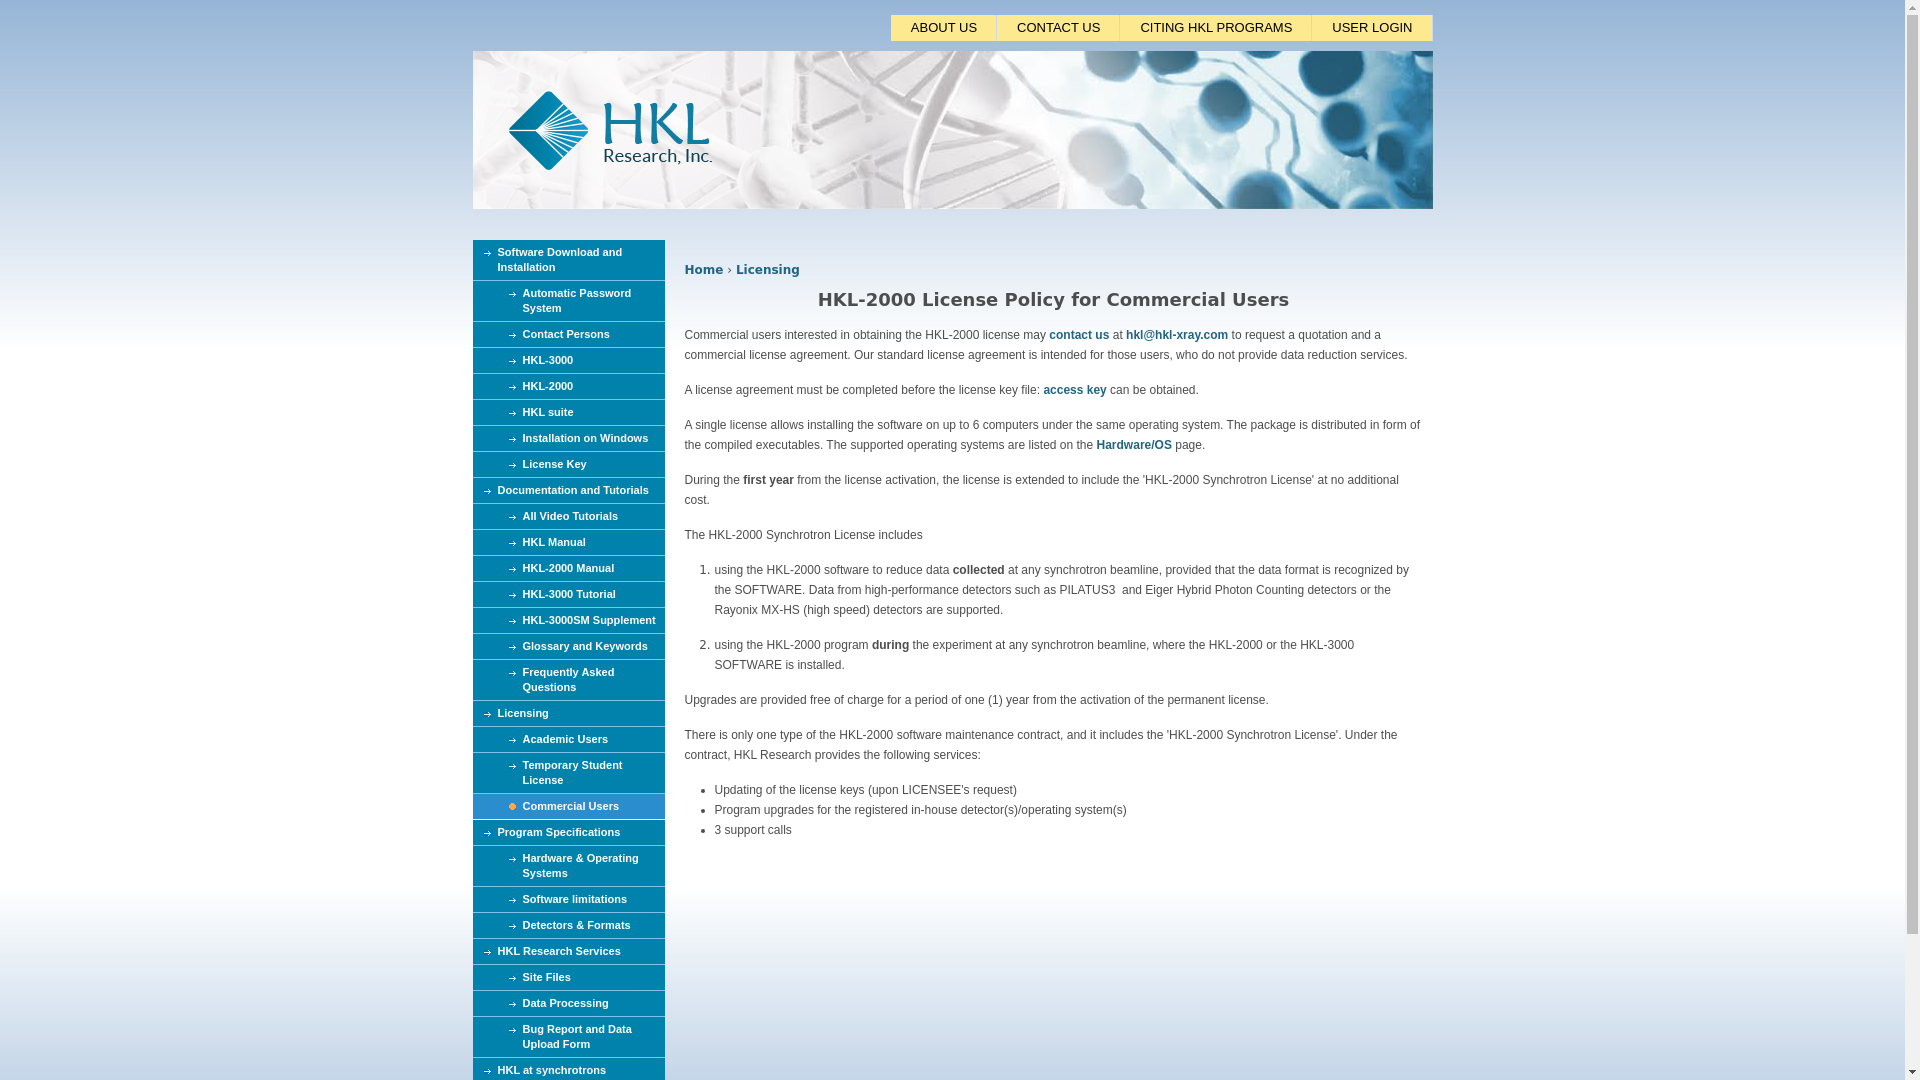  I want to click on Data Processing, so click(568, 1004).